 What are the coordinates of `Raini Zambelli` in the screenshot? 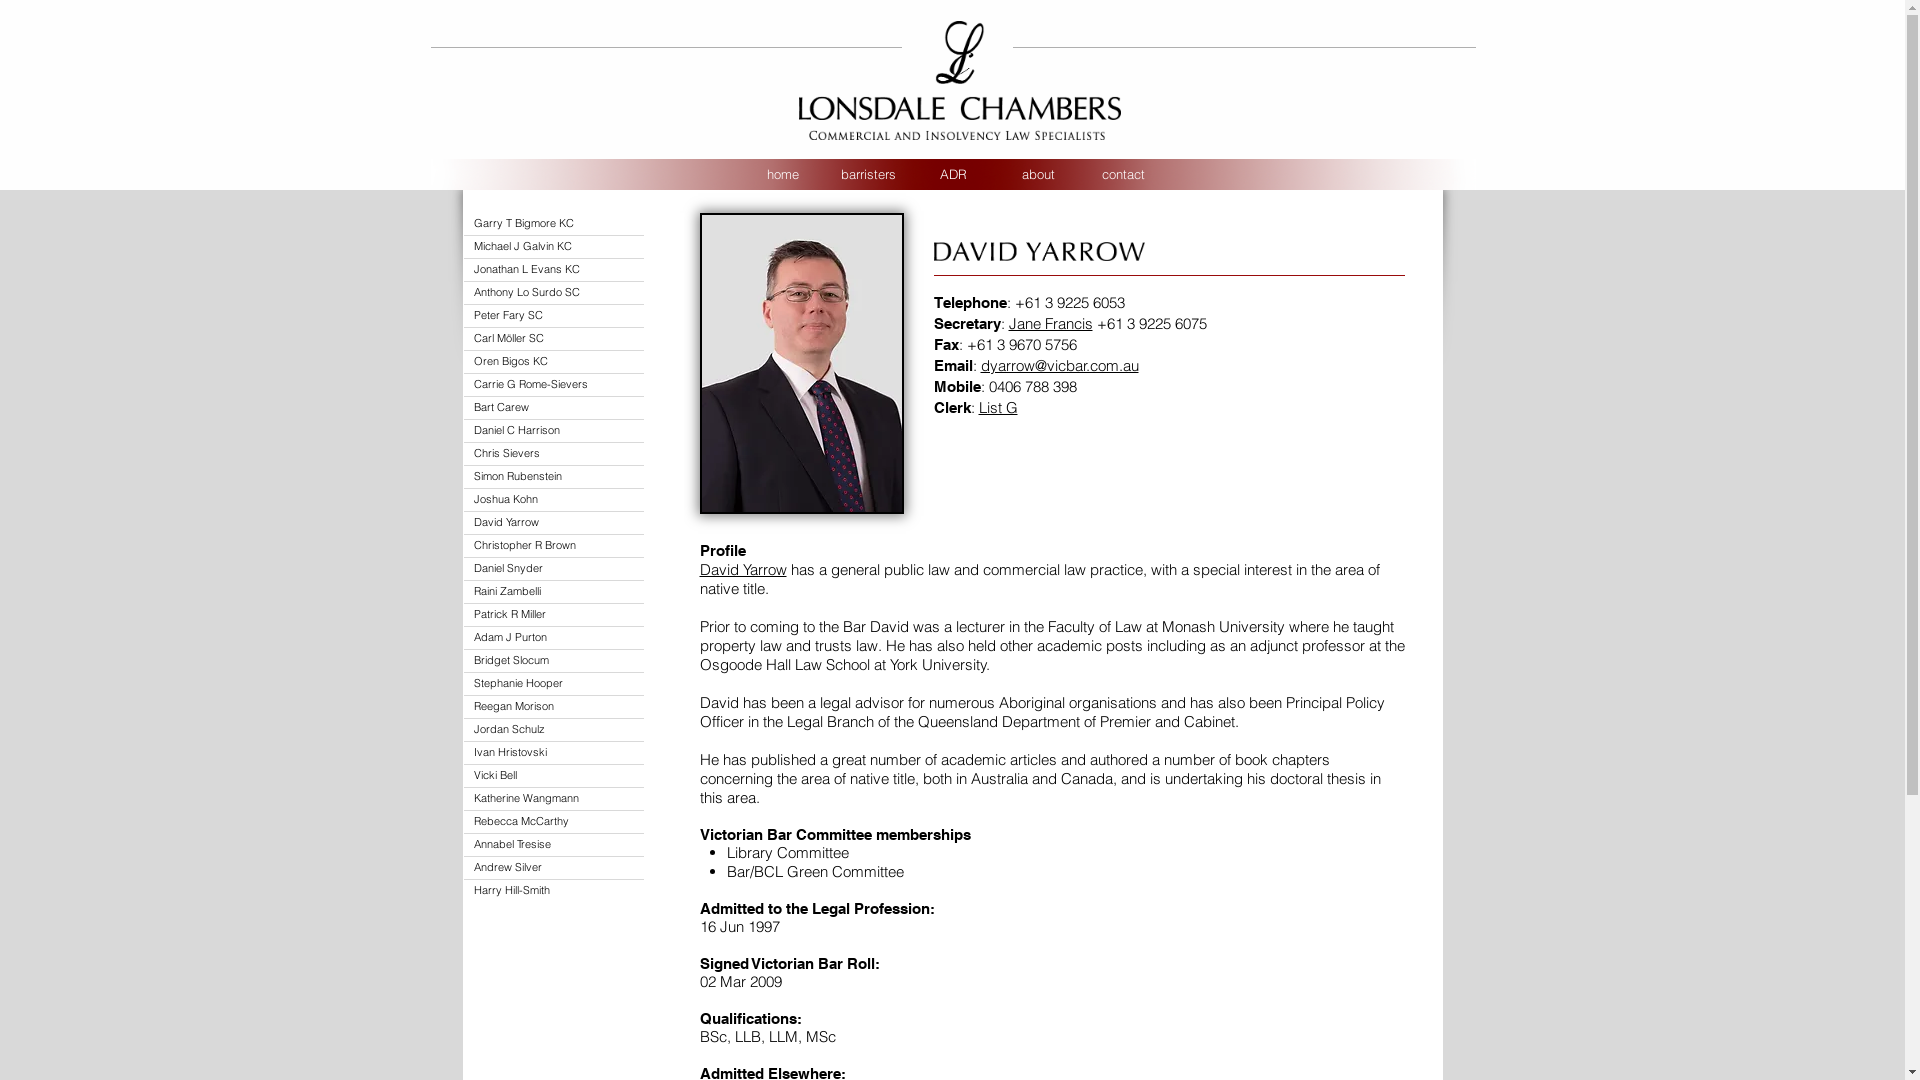 It's located at (554, 592).